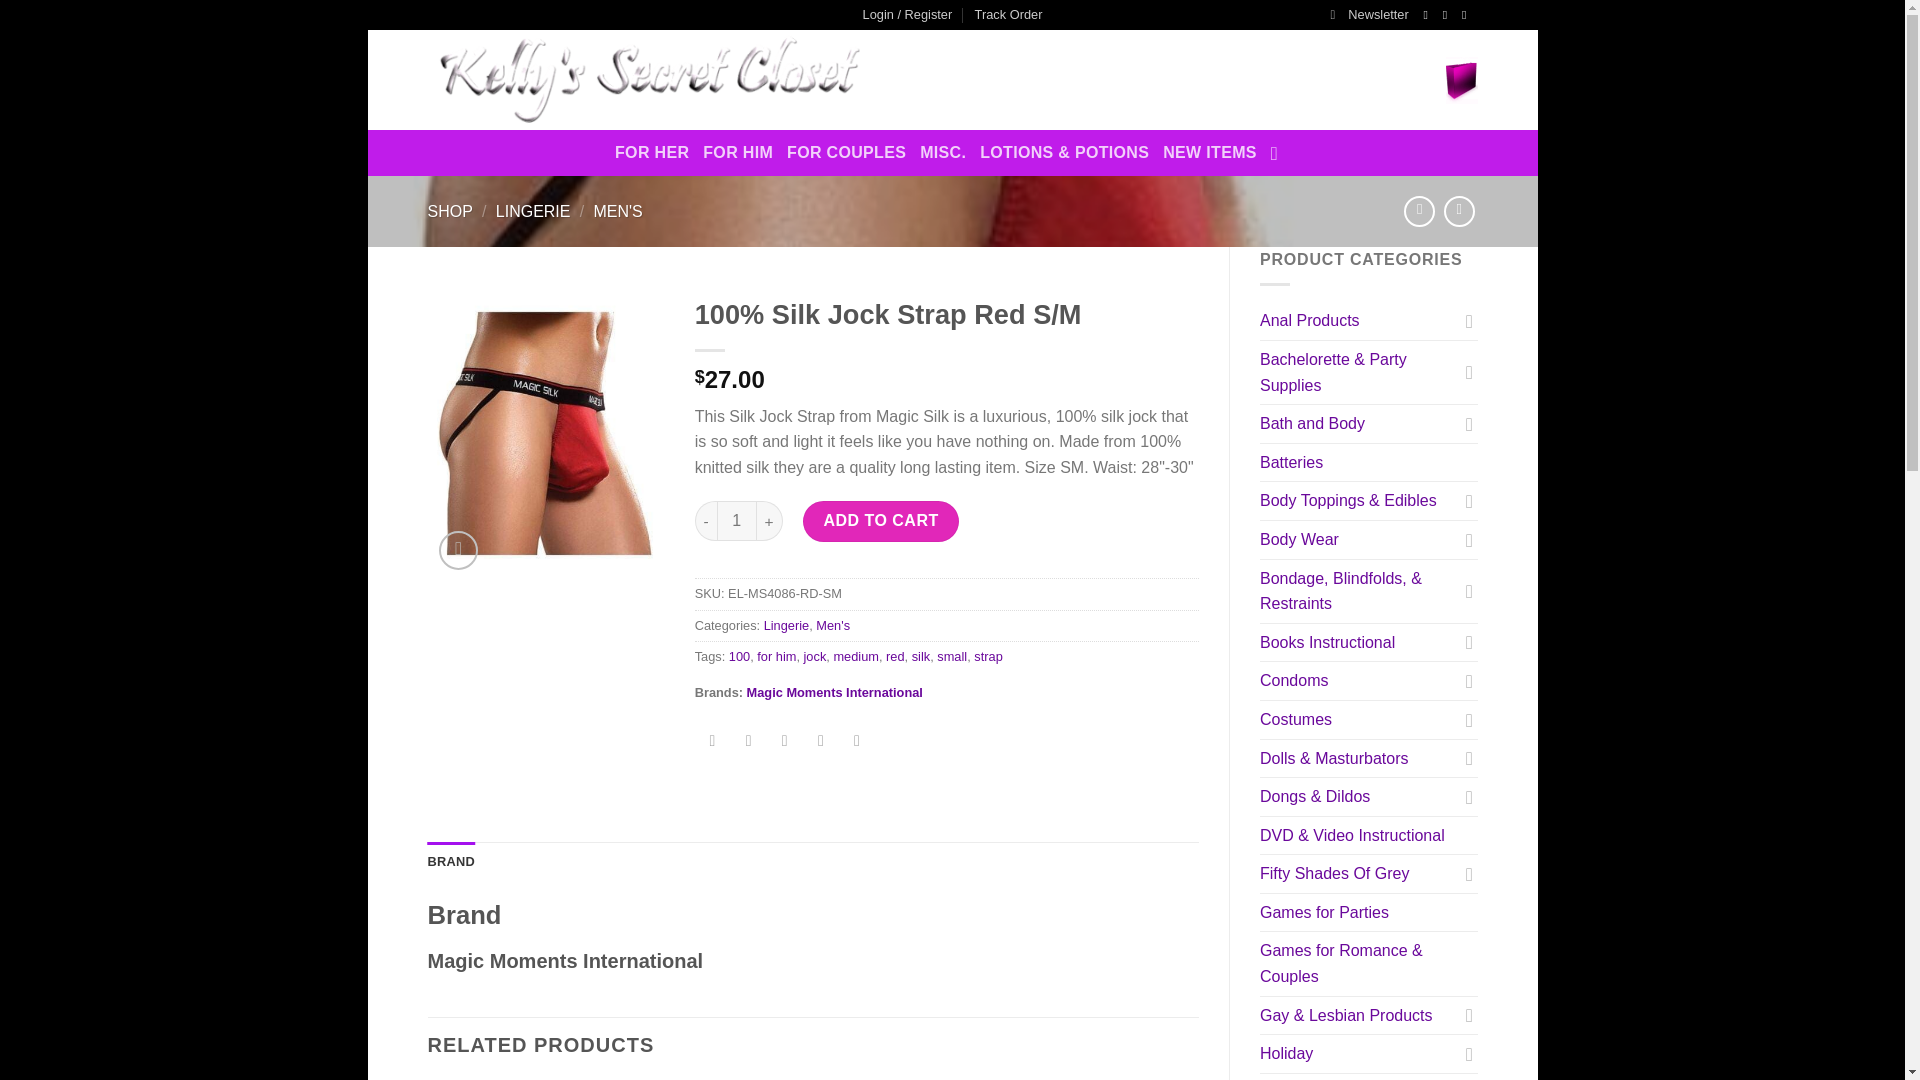 This screenshot has height=1080, width=1920. Describe the element at coordinates (820, 742) in the screenshot. I see `Pin on Pinterest` at that location.